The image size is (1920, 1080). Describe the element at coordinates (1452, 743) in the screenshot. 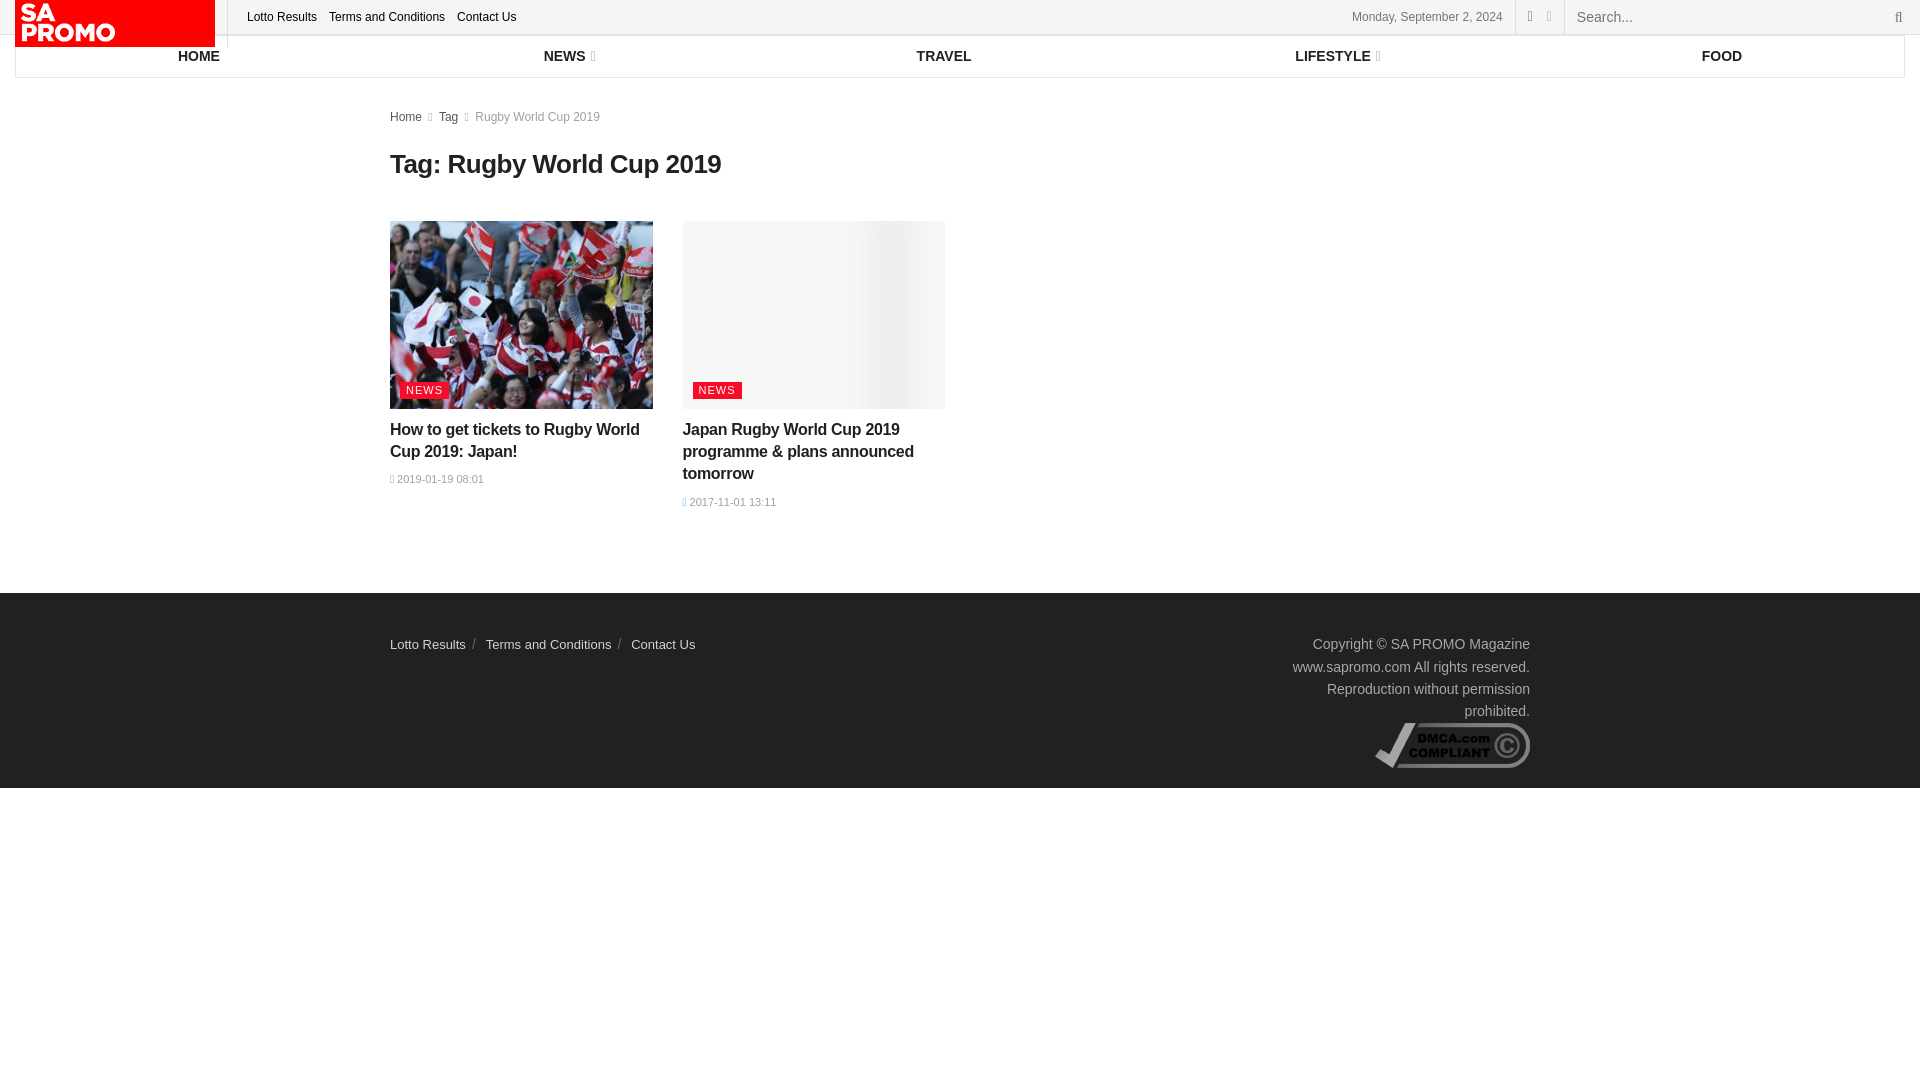

I see `DMCA Compliance information for sapromo.com` at that location.